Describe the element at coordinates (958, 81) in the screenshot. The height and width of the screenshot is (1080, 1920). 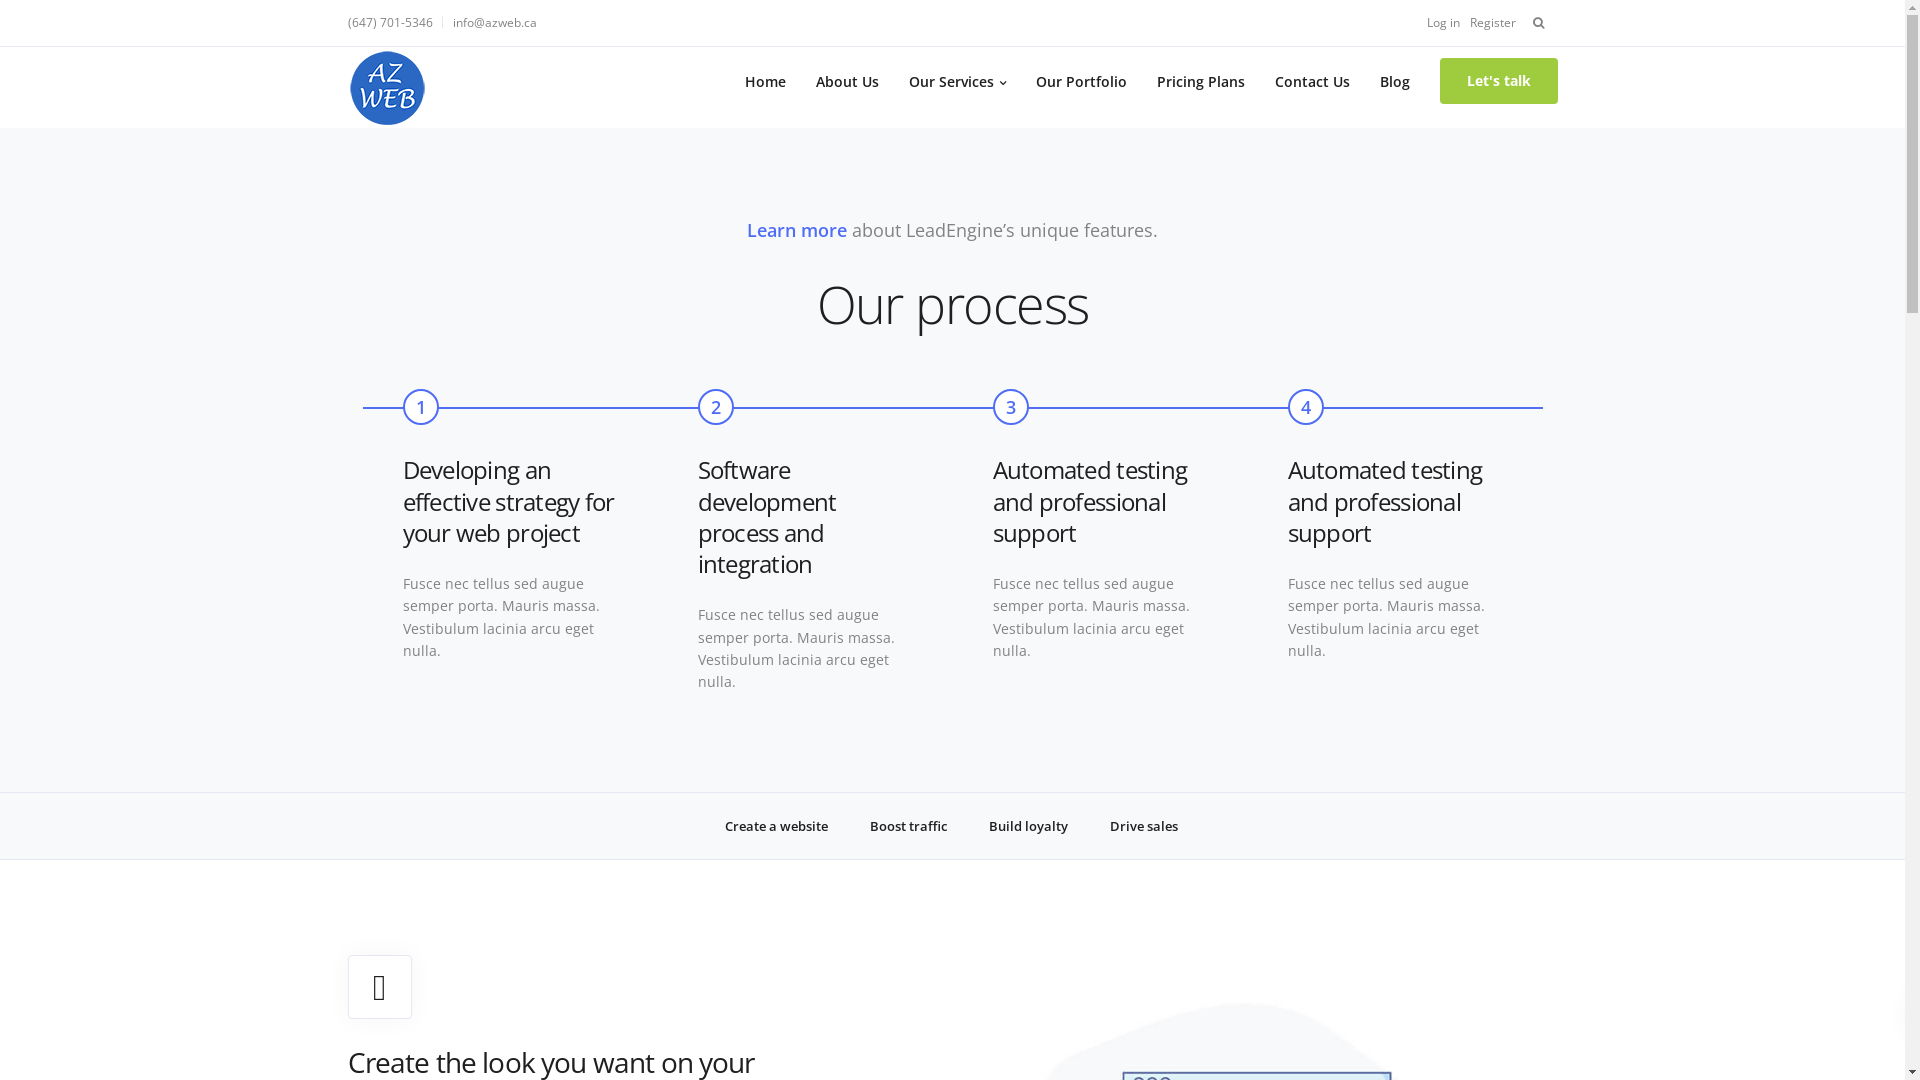
I see `Our Services` at that location.